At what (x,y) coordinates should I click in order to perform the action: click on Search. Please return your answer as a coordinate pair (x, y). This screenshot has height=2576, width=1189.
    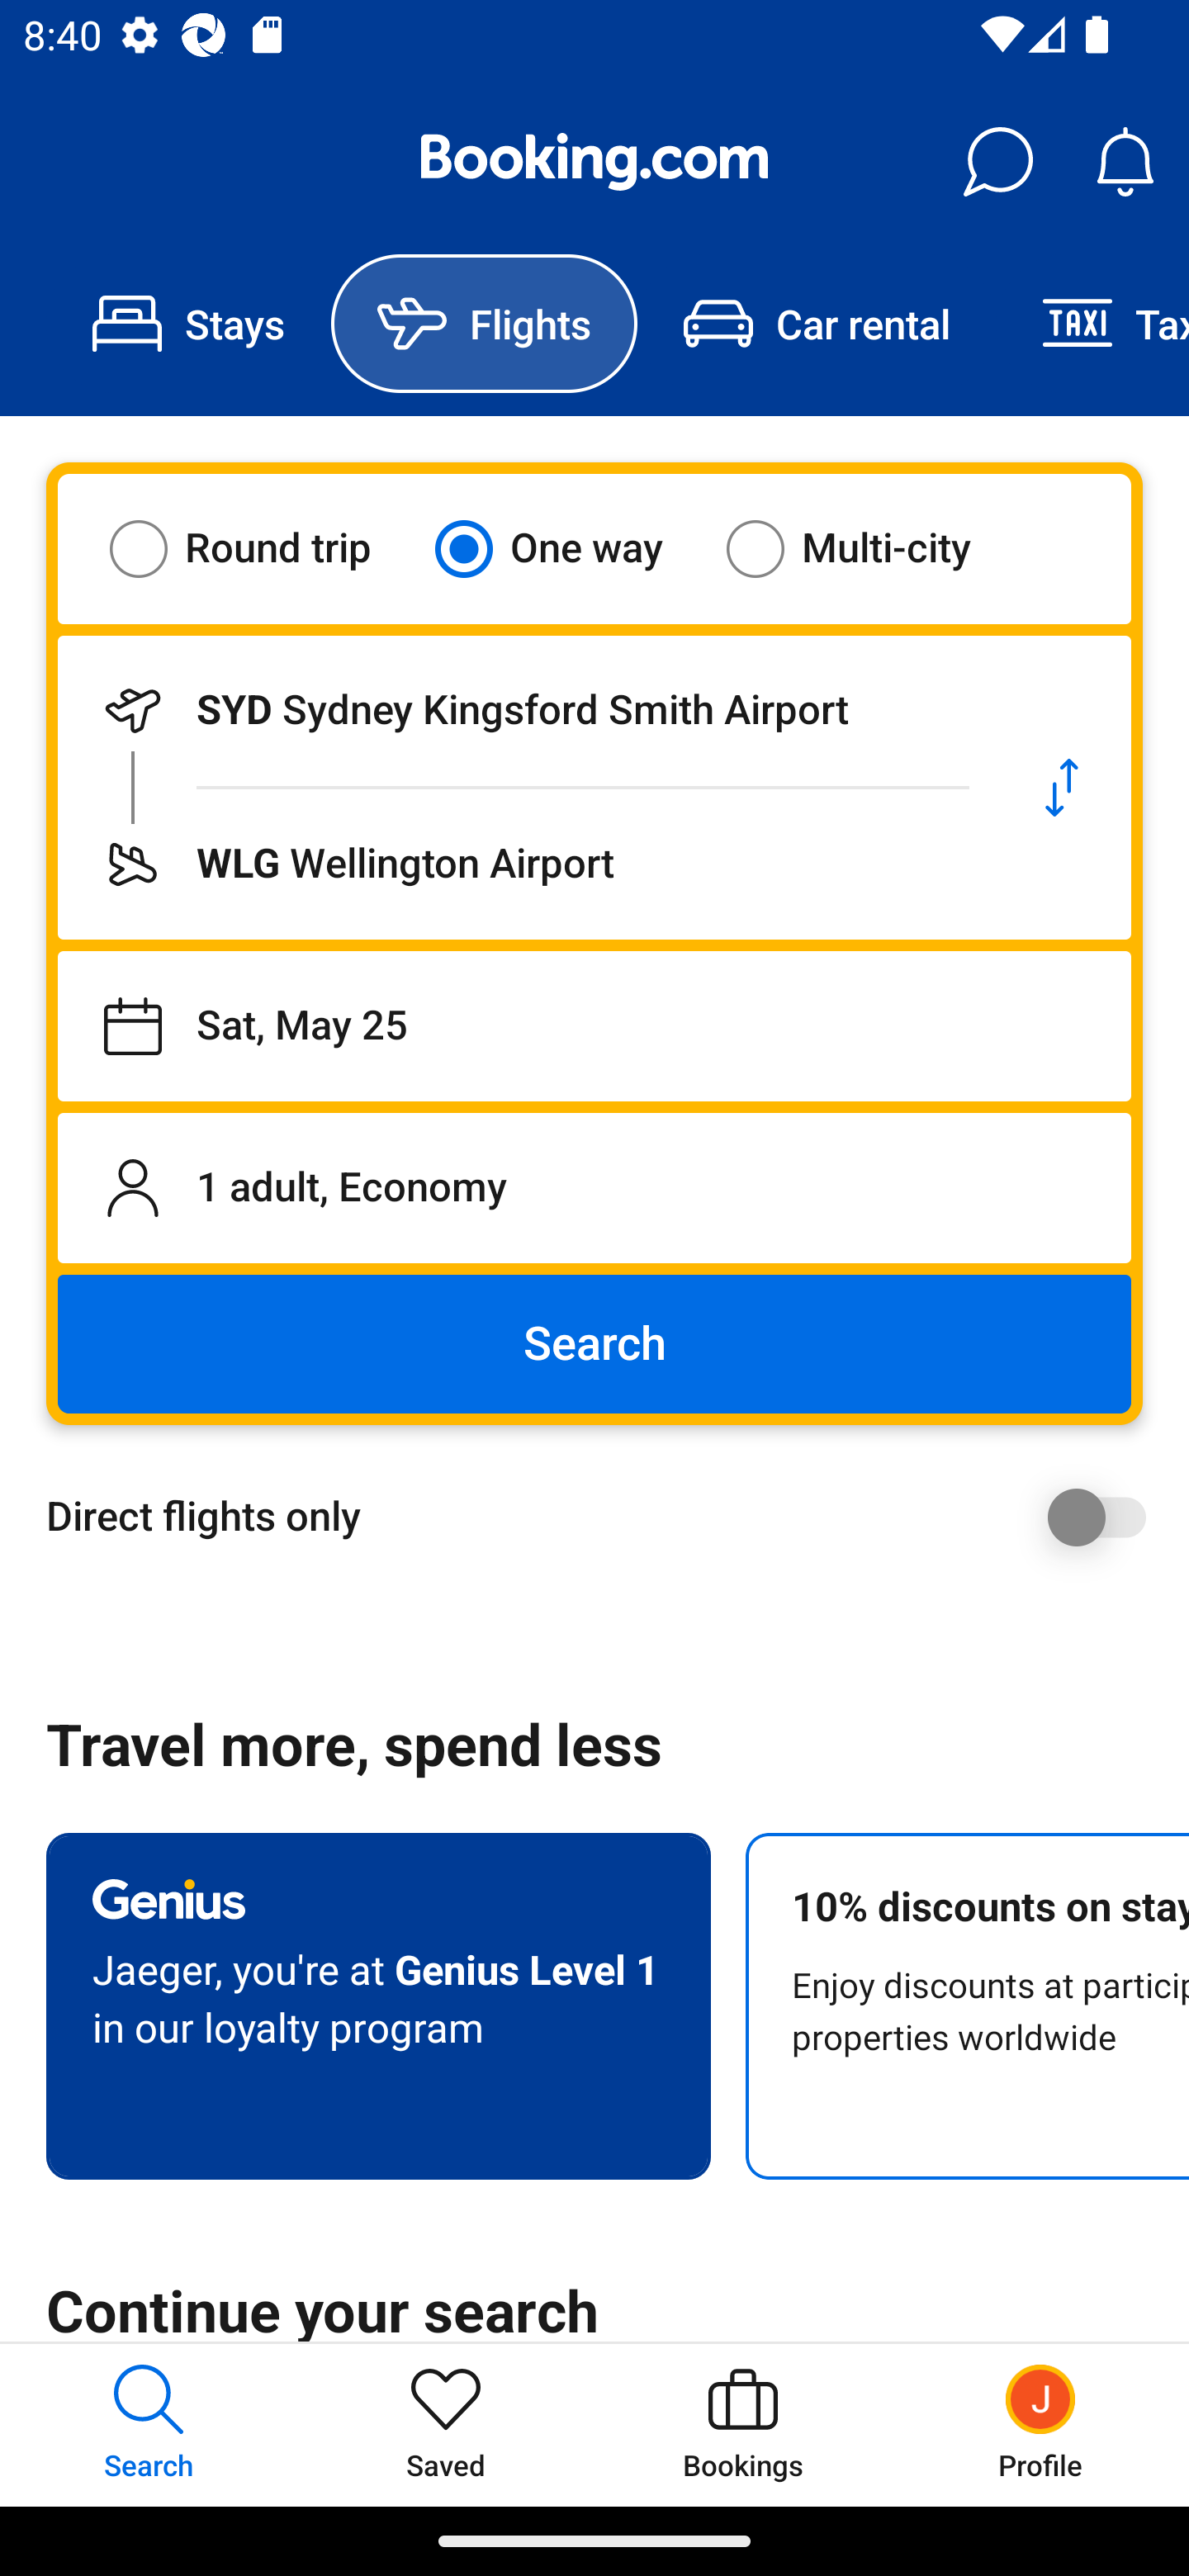
    Looking at the image, I should click on (594, 1344).